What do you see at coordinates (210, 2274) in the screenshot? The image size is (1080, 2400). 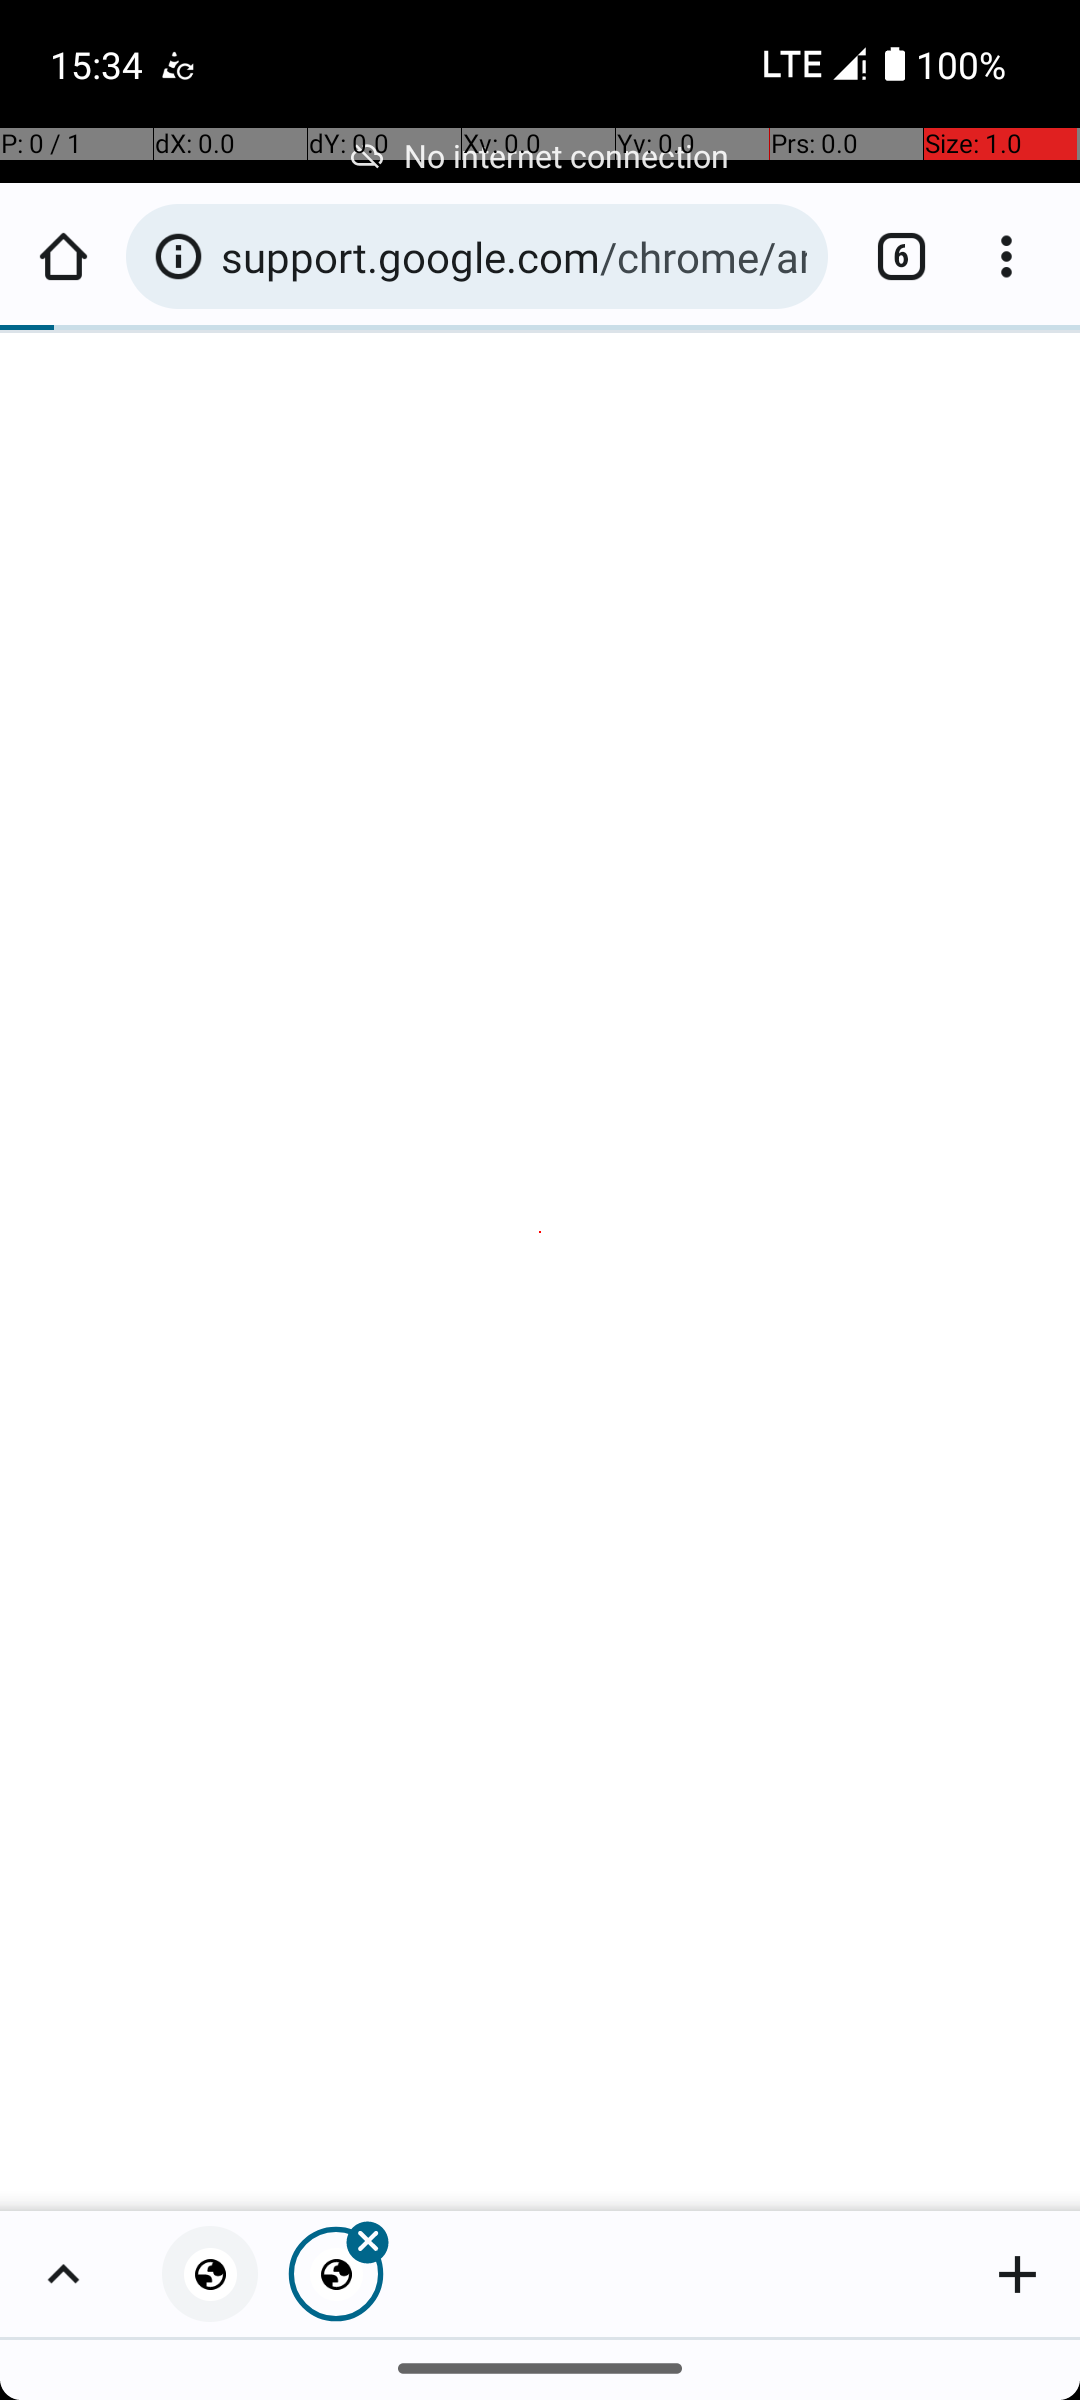 I see `Privacy error, tab` at bounding box center [210, 2274].